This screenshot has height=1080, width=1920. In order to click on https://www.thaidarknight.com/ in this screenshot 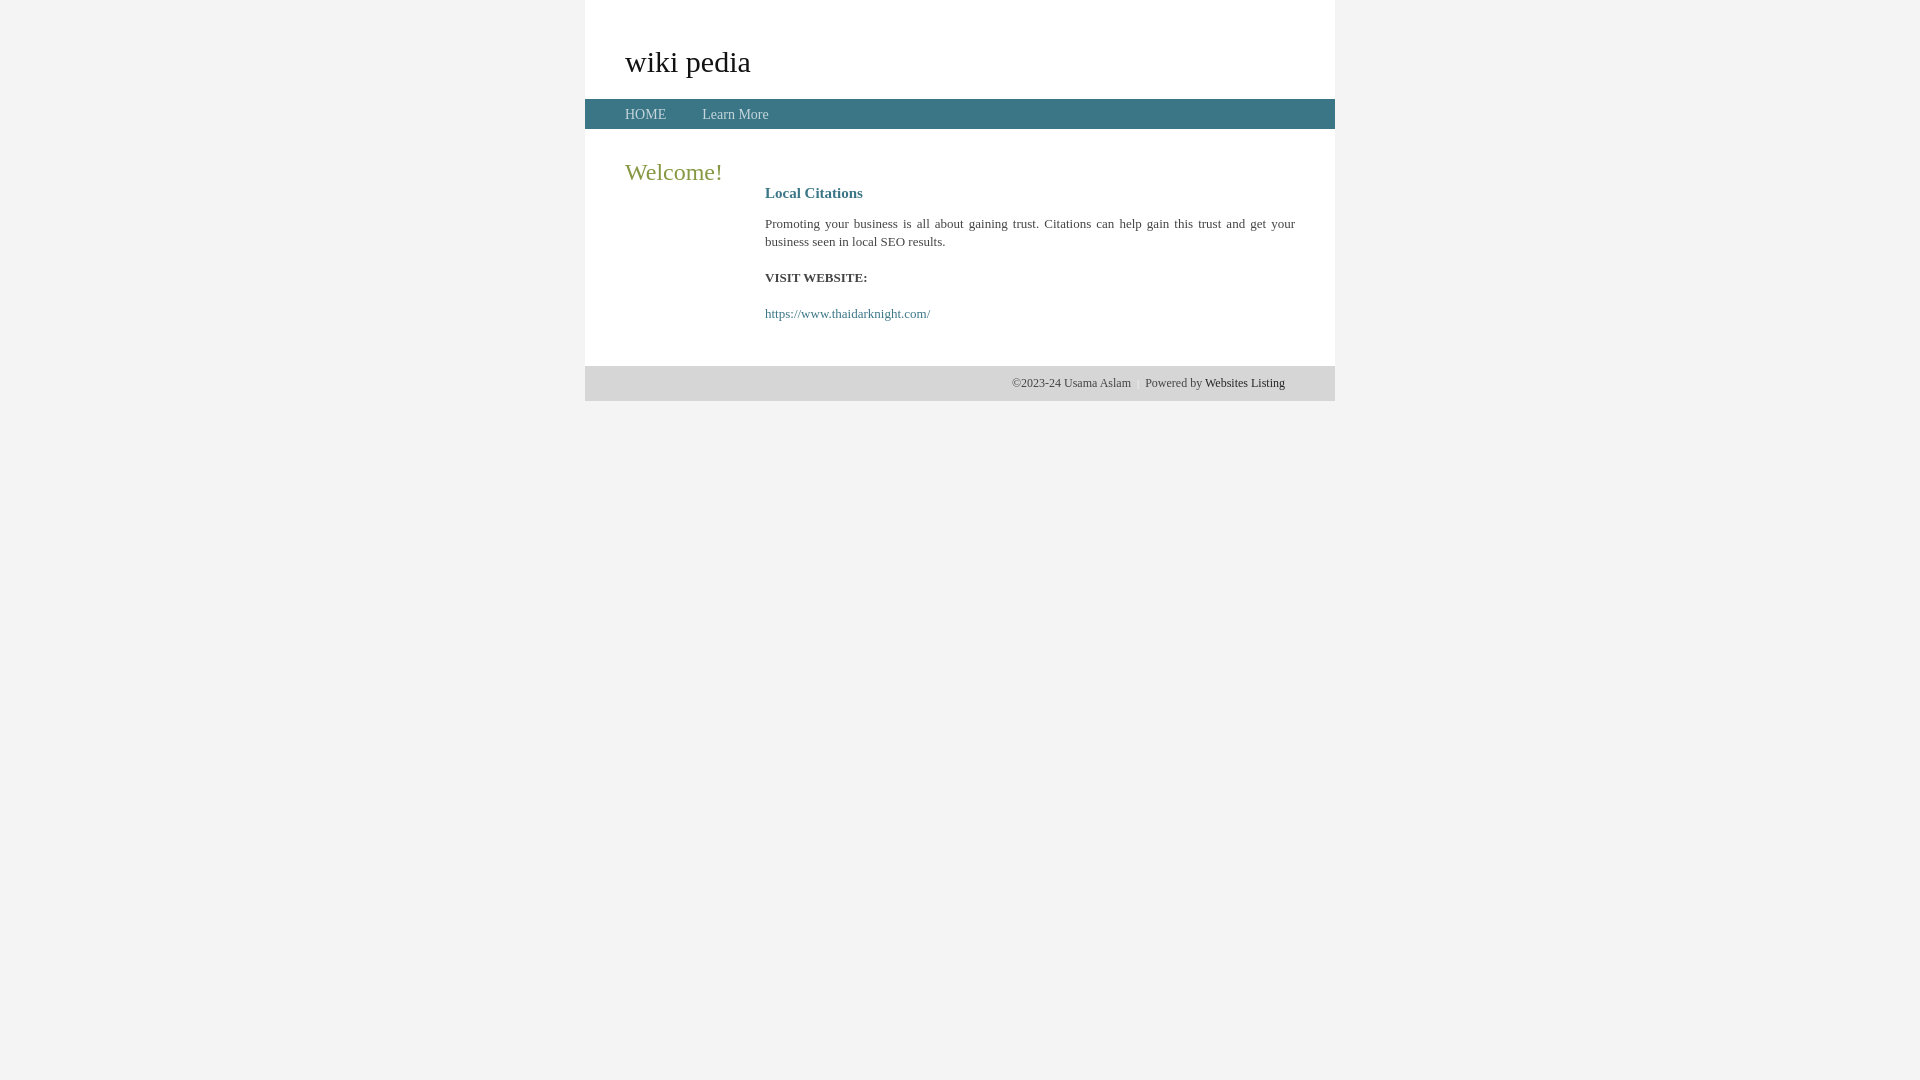, I will do `click(848, 314)`.